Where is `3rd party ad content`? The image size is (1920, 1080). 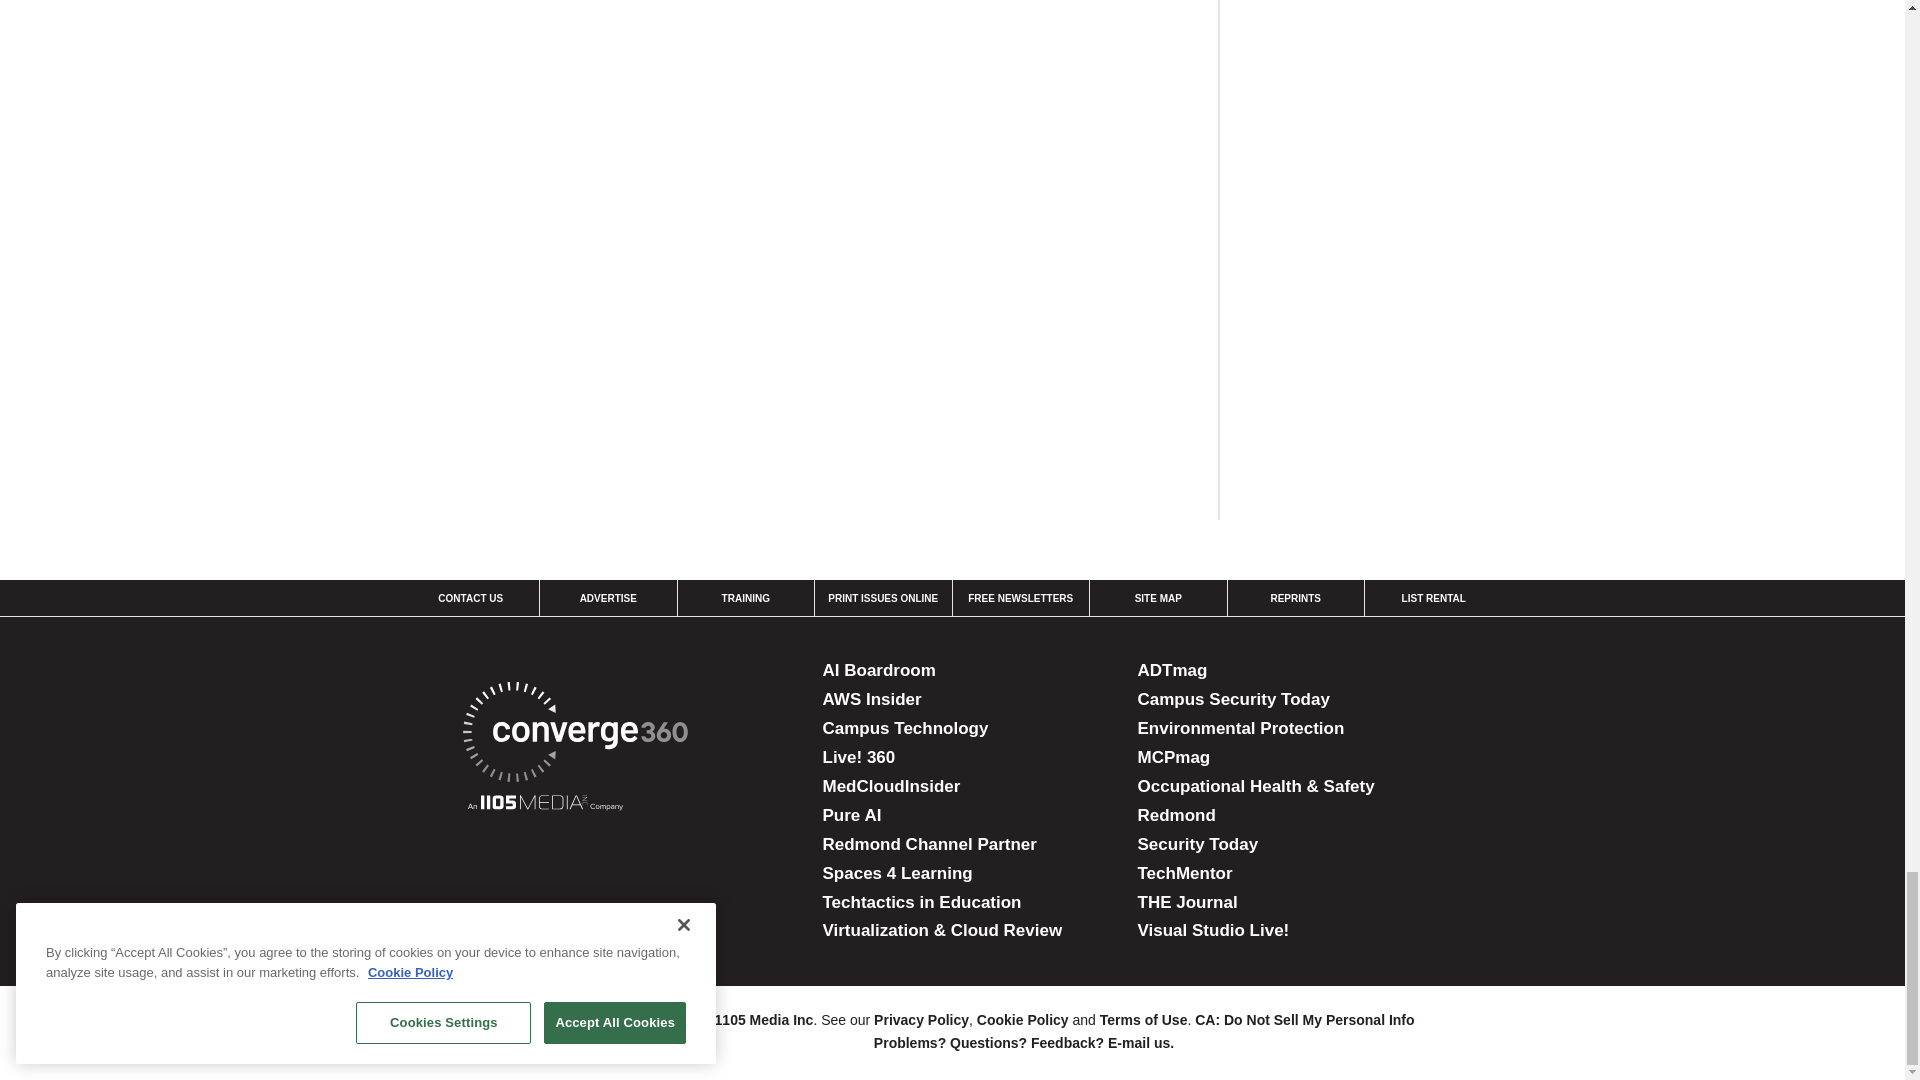
3rd party ad content is located at coordinates (1398, 344).